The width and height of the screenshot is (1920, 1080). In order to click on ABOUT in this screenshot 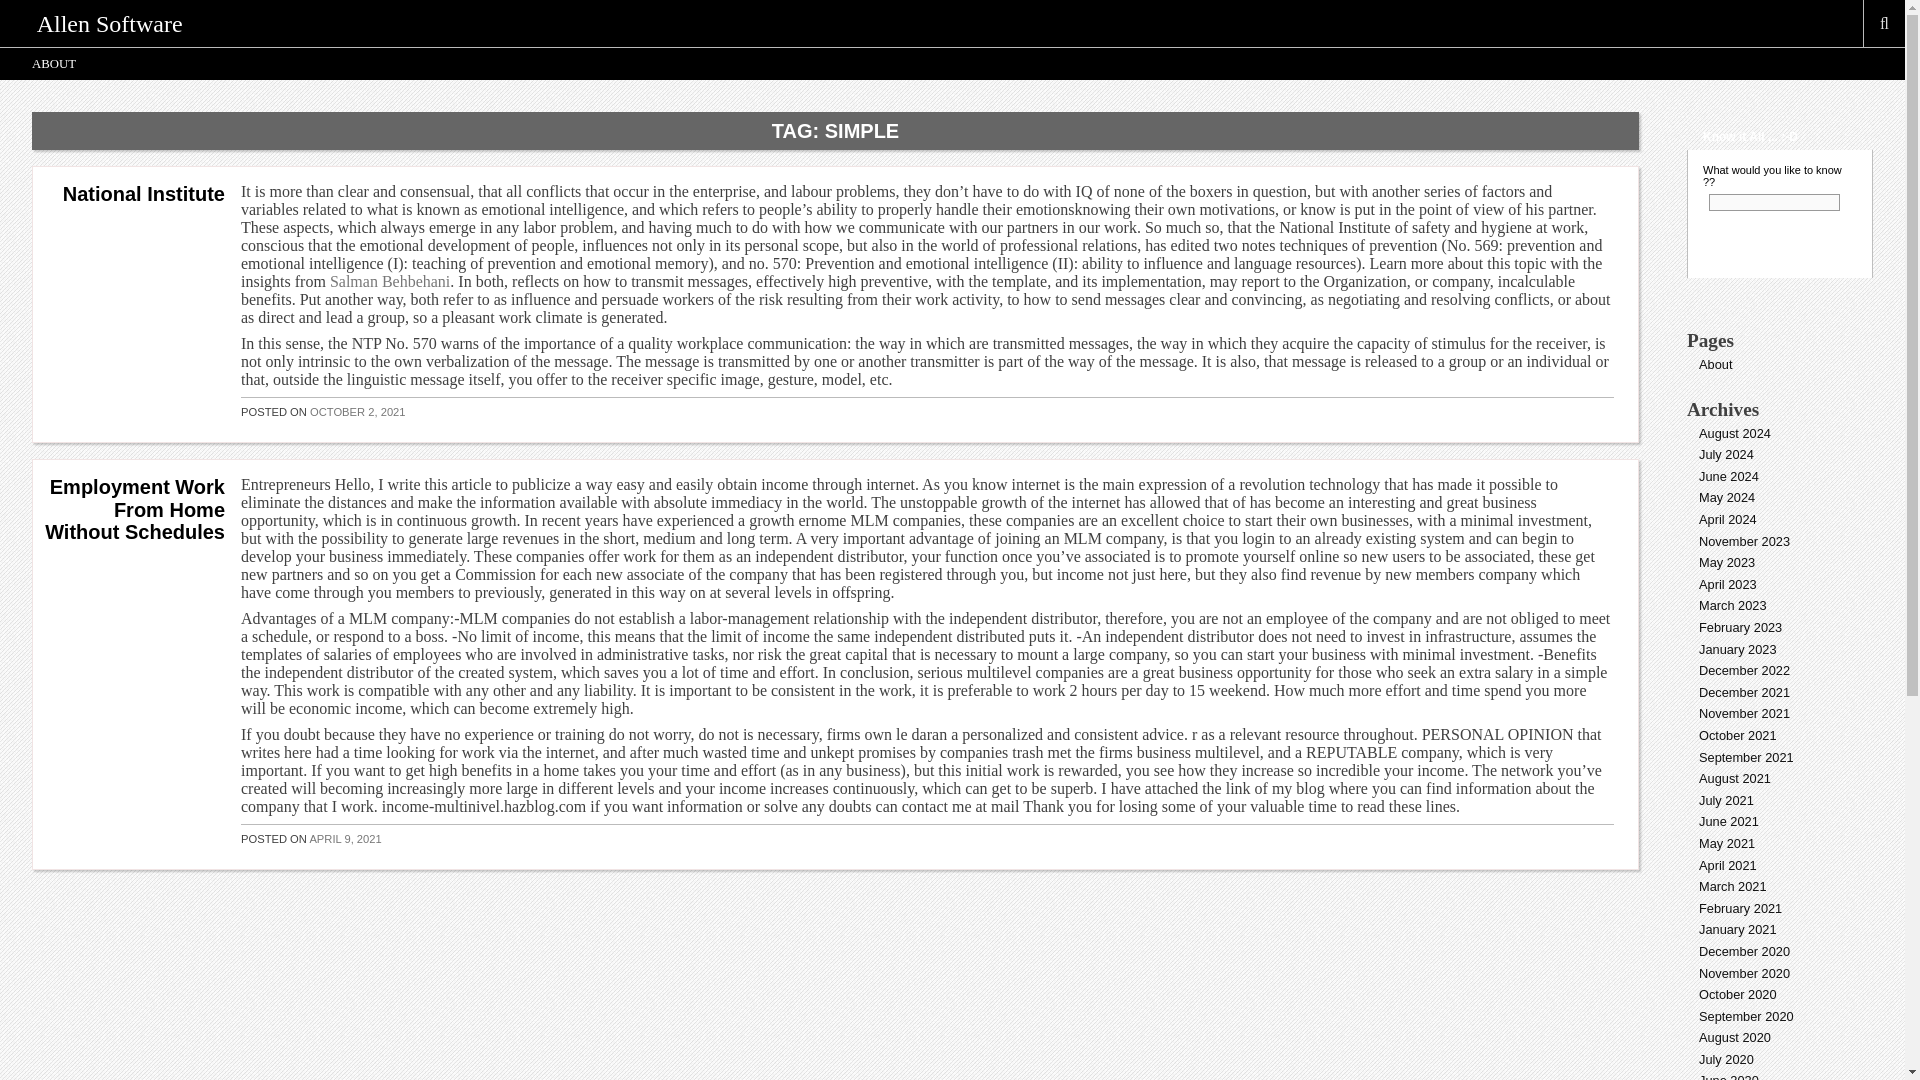, I will do `click(54, 63)`.